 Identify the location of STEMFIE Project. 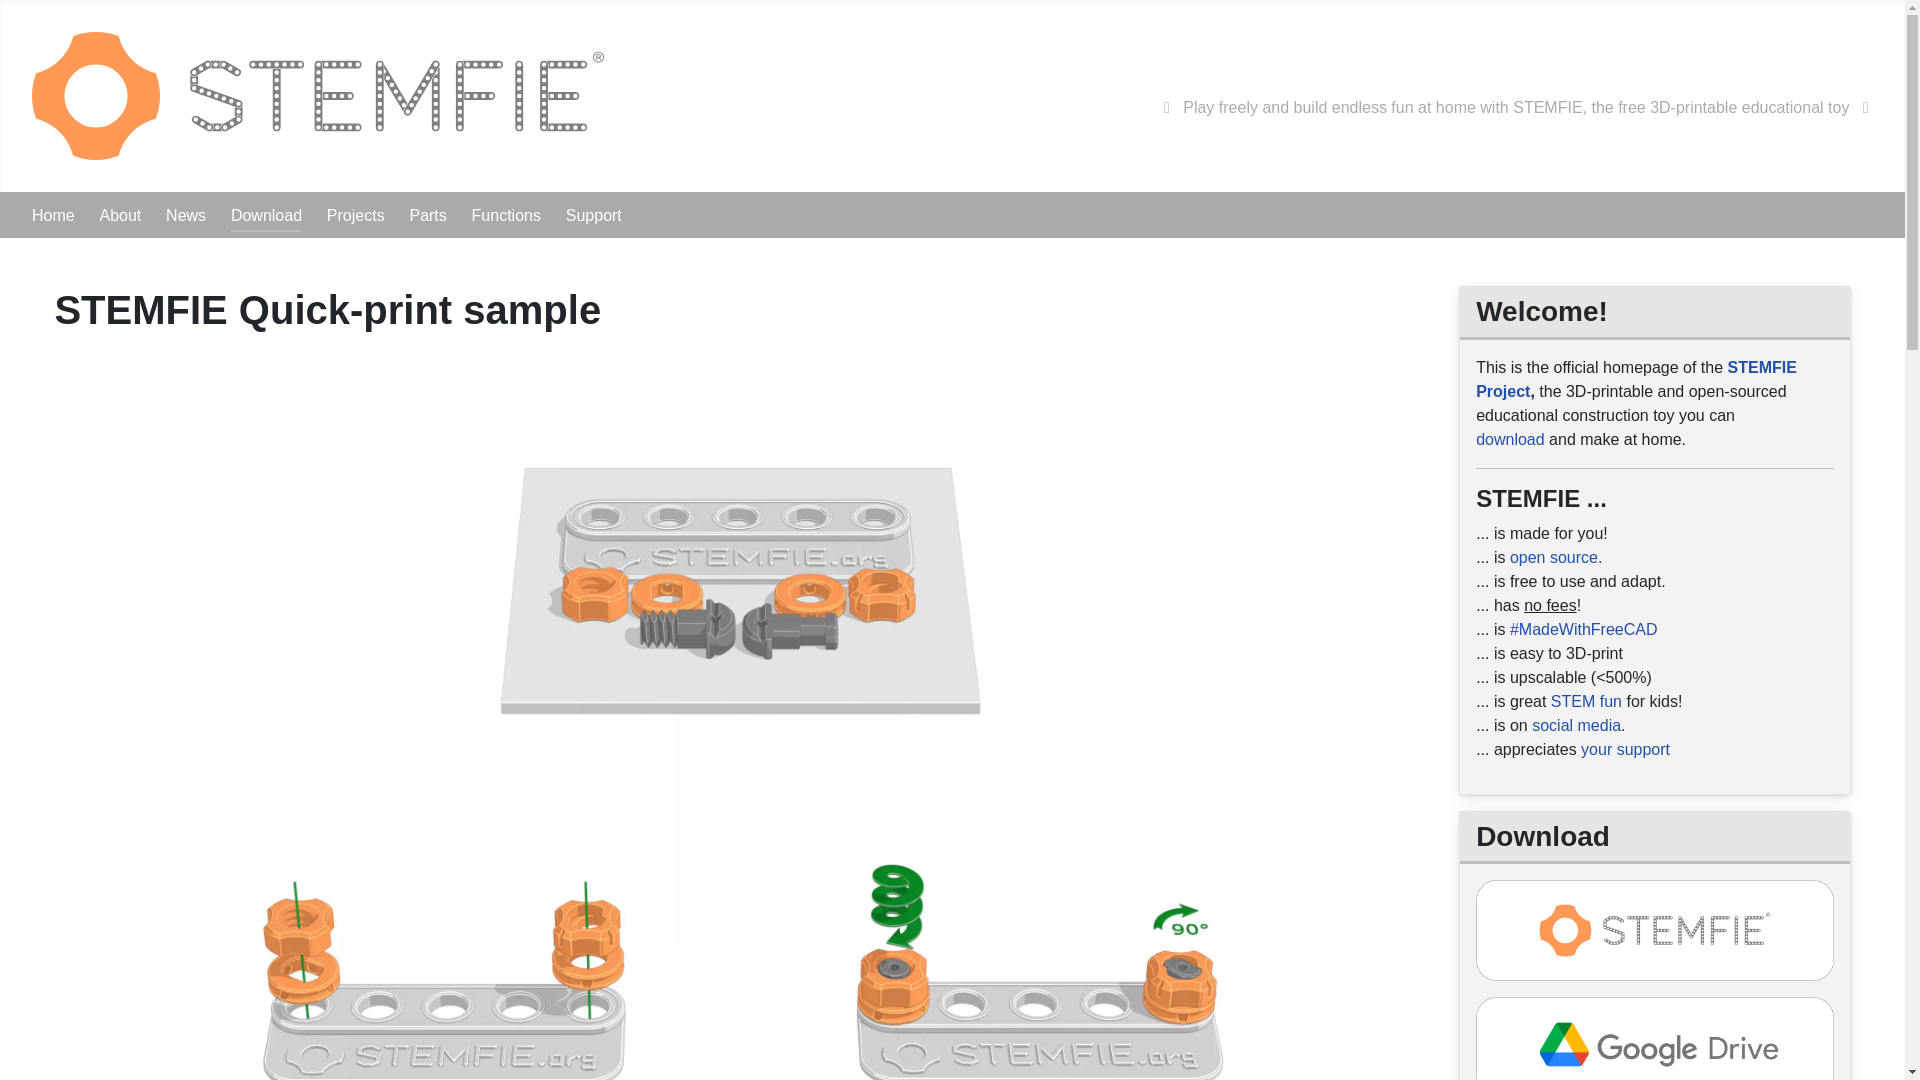
(1636, 378).